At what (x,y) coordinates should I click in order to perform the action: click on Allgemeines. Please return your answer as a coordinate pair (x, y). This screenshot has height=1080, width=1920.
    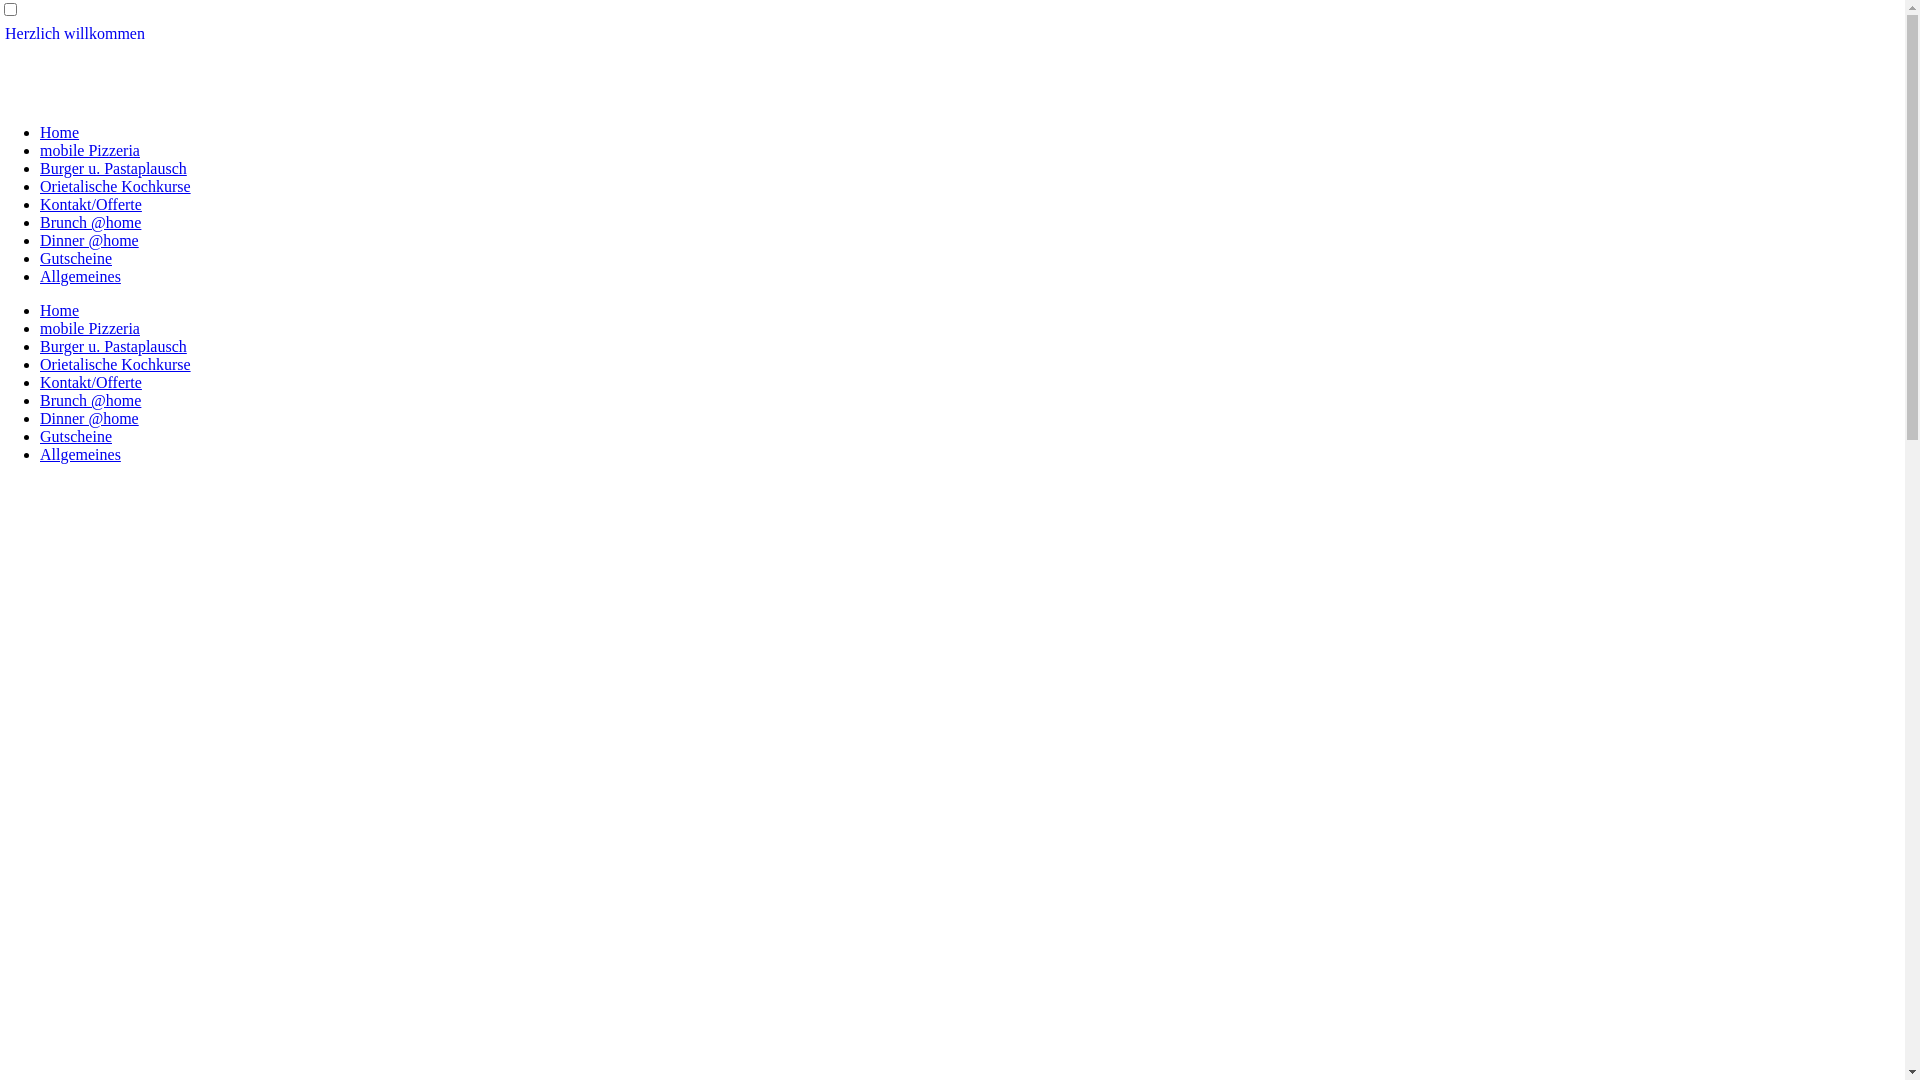
    Looking at the image, I should click on (80, 454).